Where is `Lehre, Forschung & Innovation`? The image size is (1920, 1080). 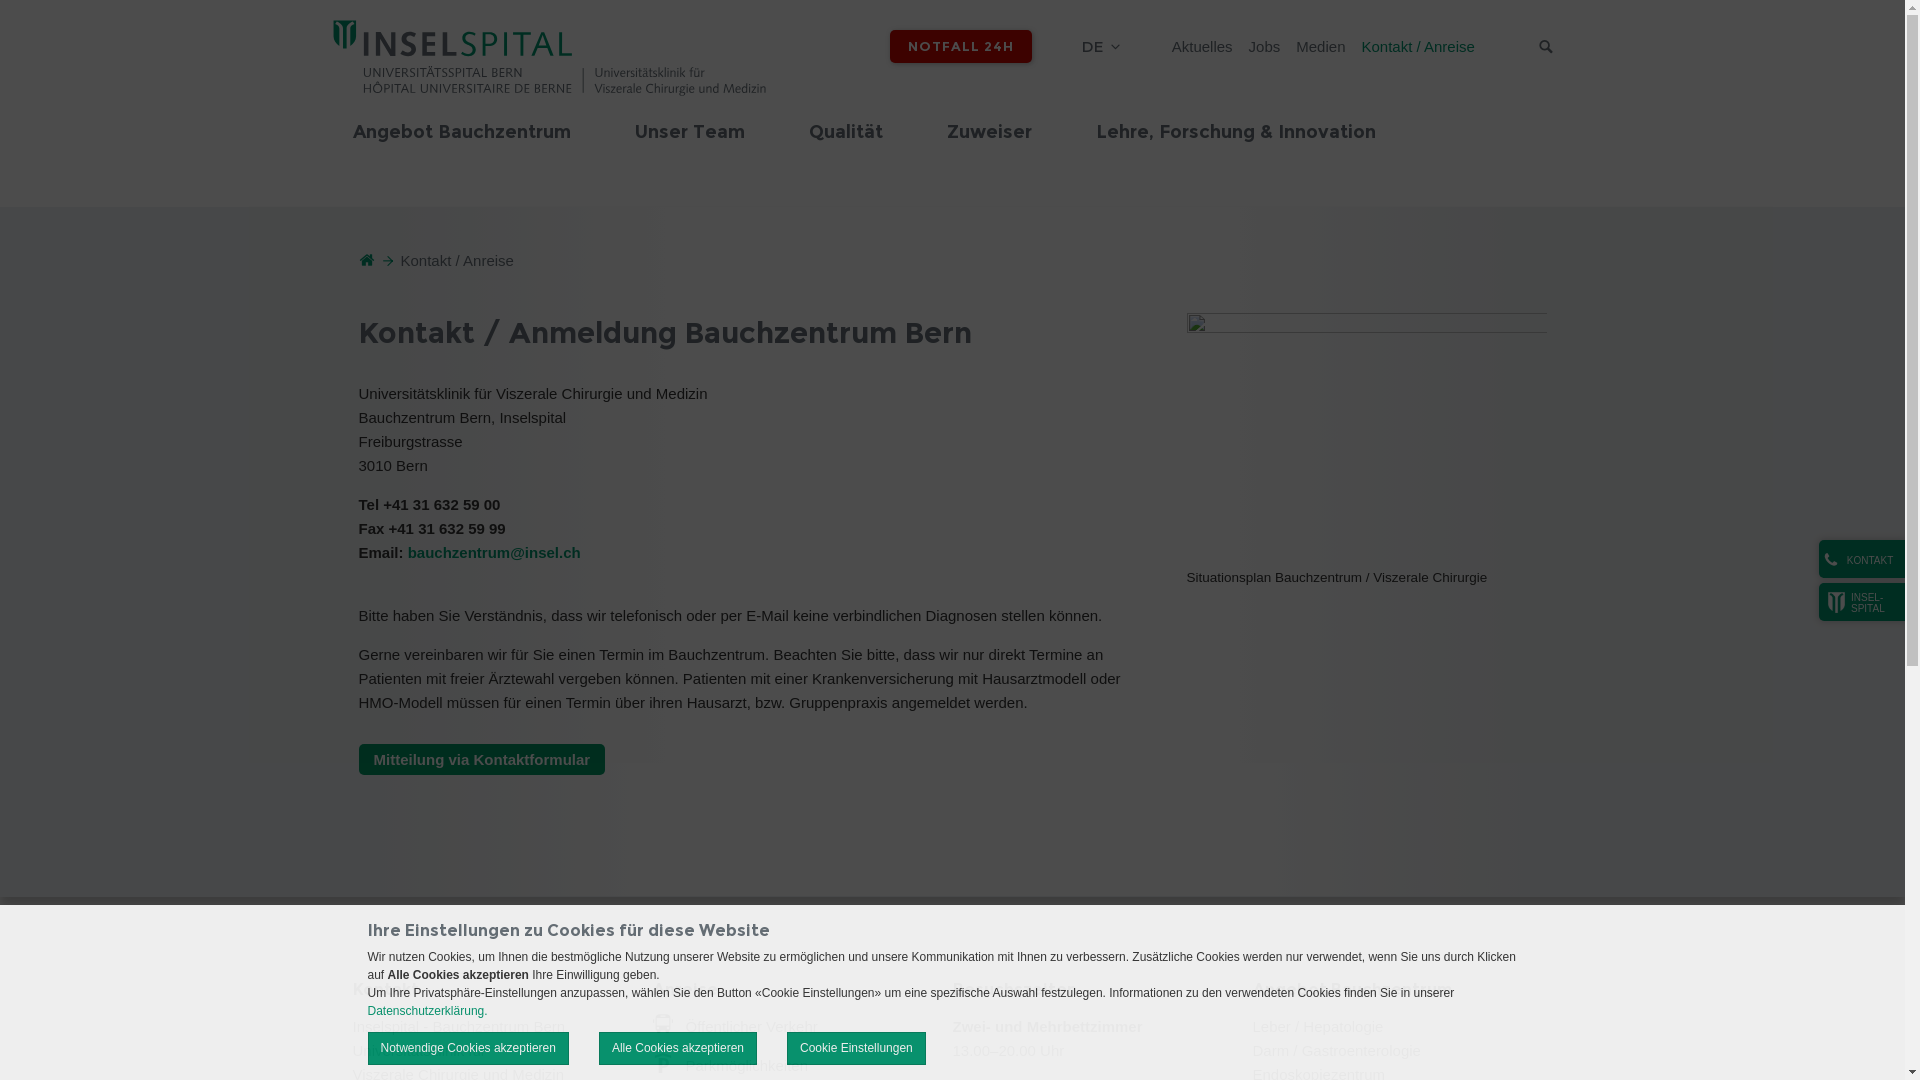 Lehre, Forschung & Innovation is located at coordinates (1236, 153).